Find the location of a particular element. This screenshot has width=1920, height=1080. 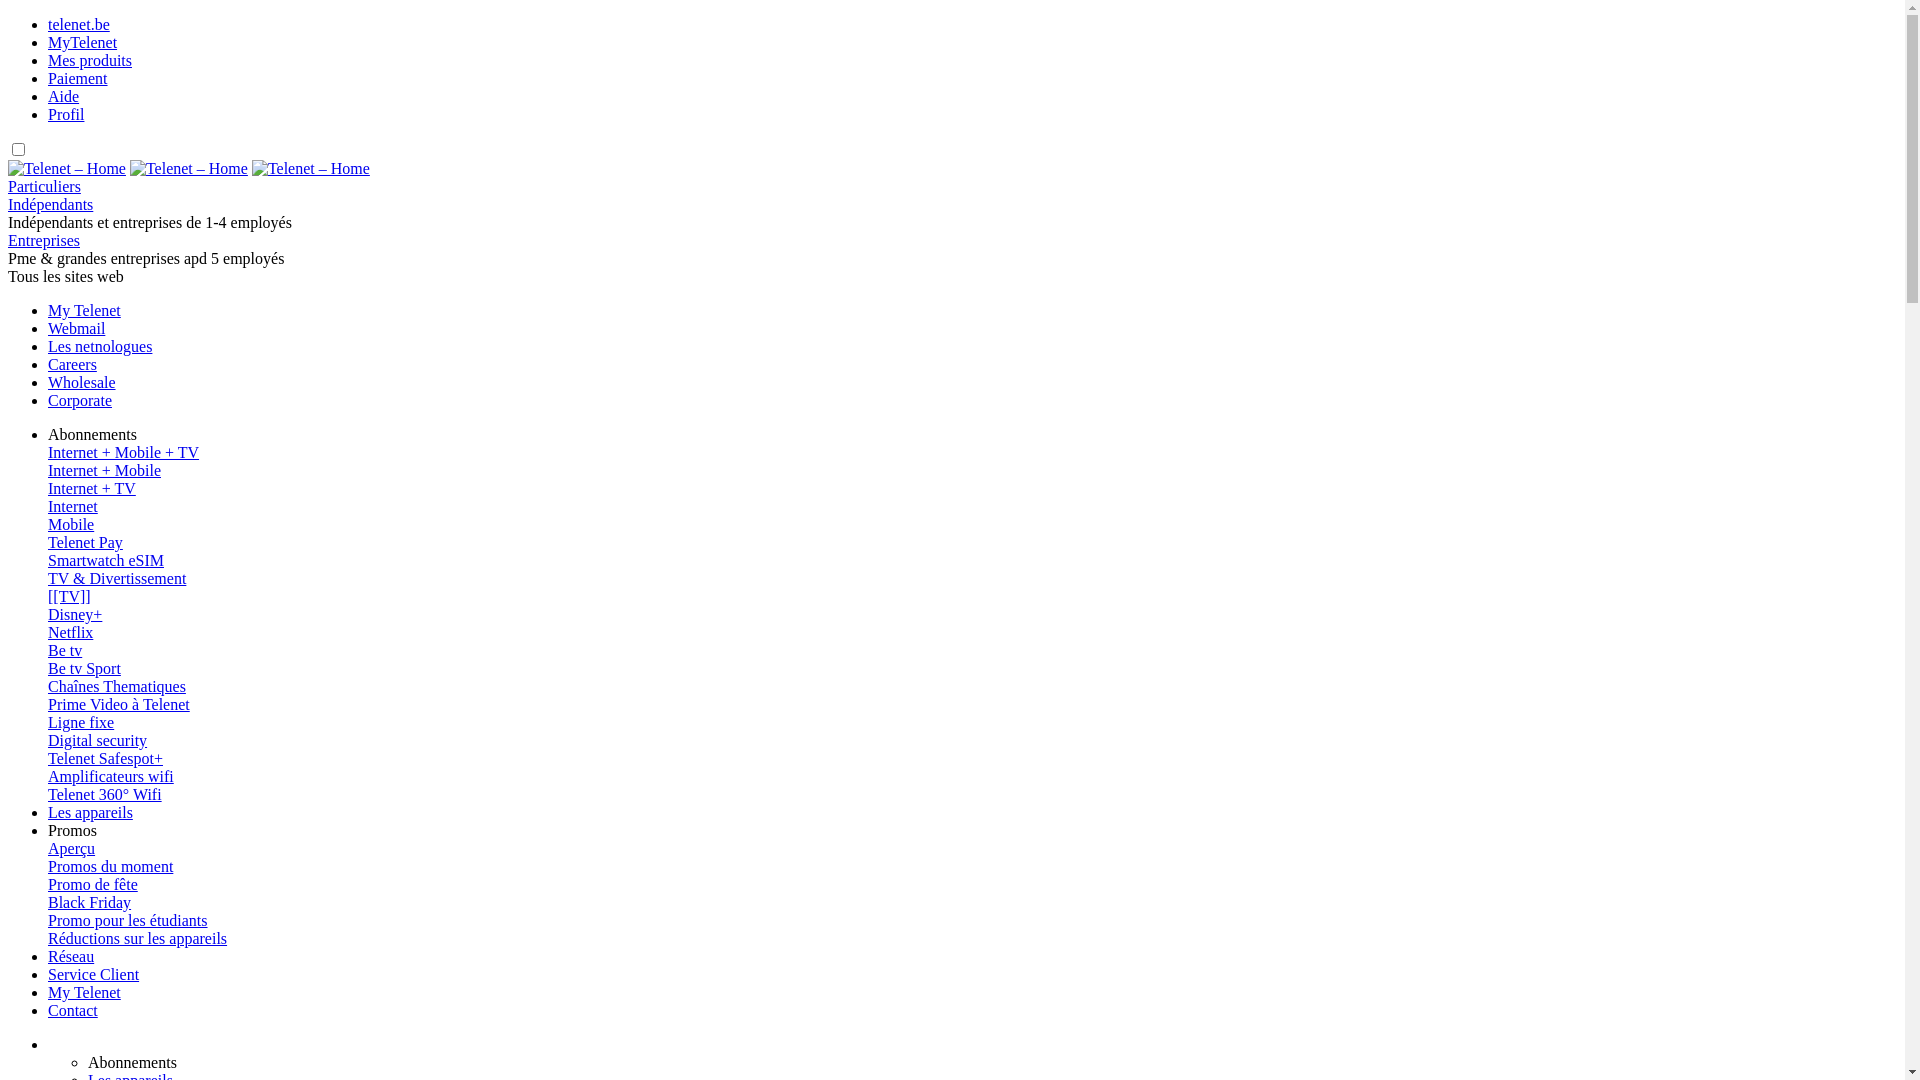

Mes produits is located at coordinates (90, 60).